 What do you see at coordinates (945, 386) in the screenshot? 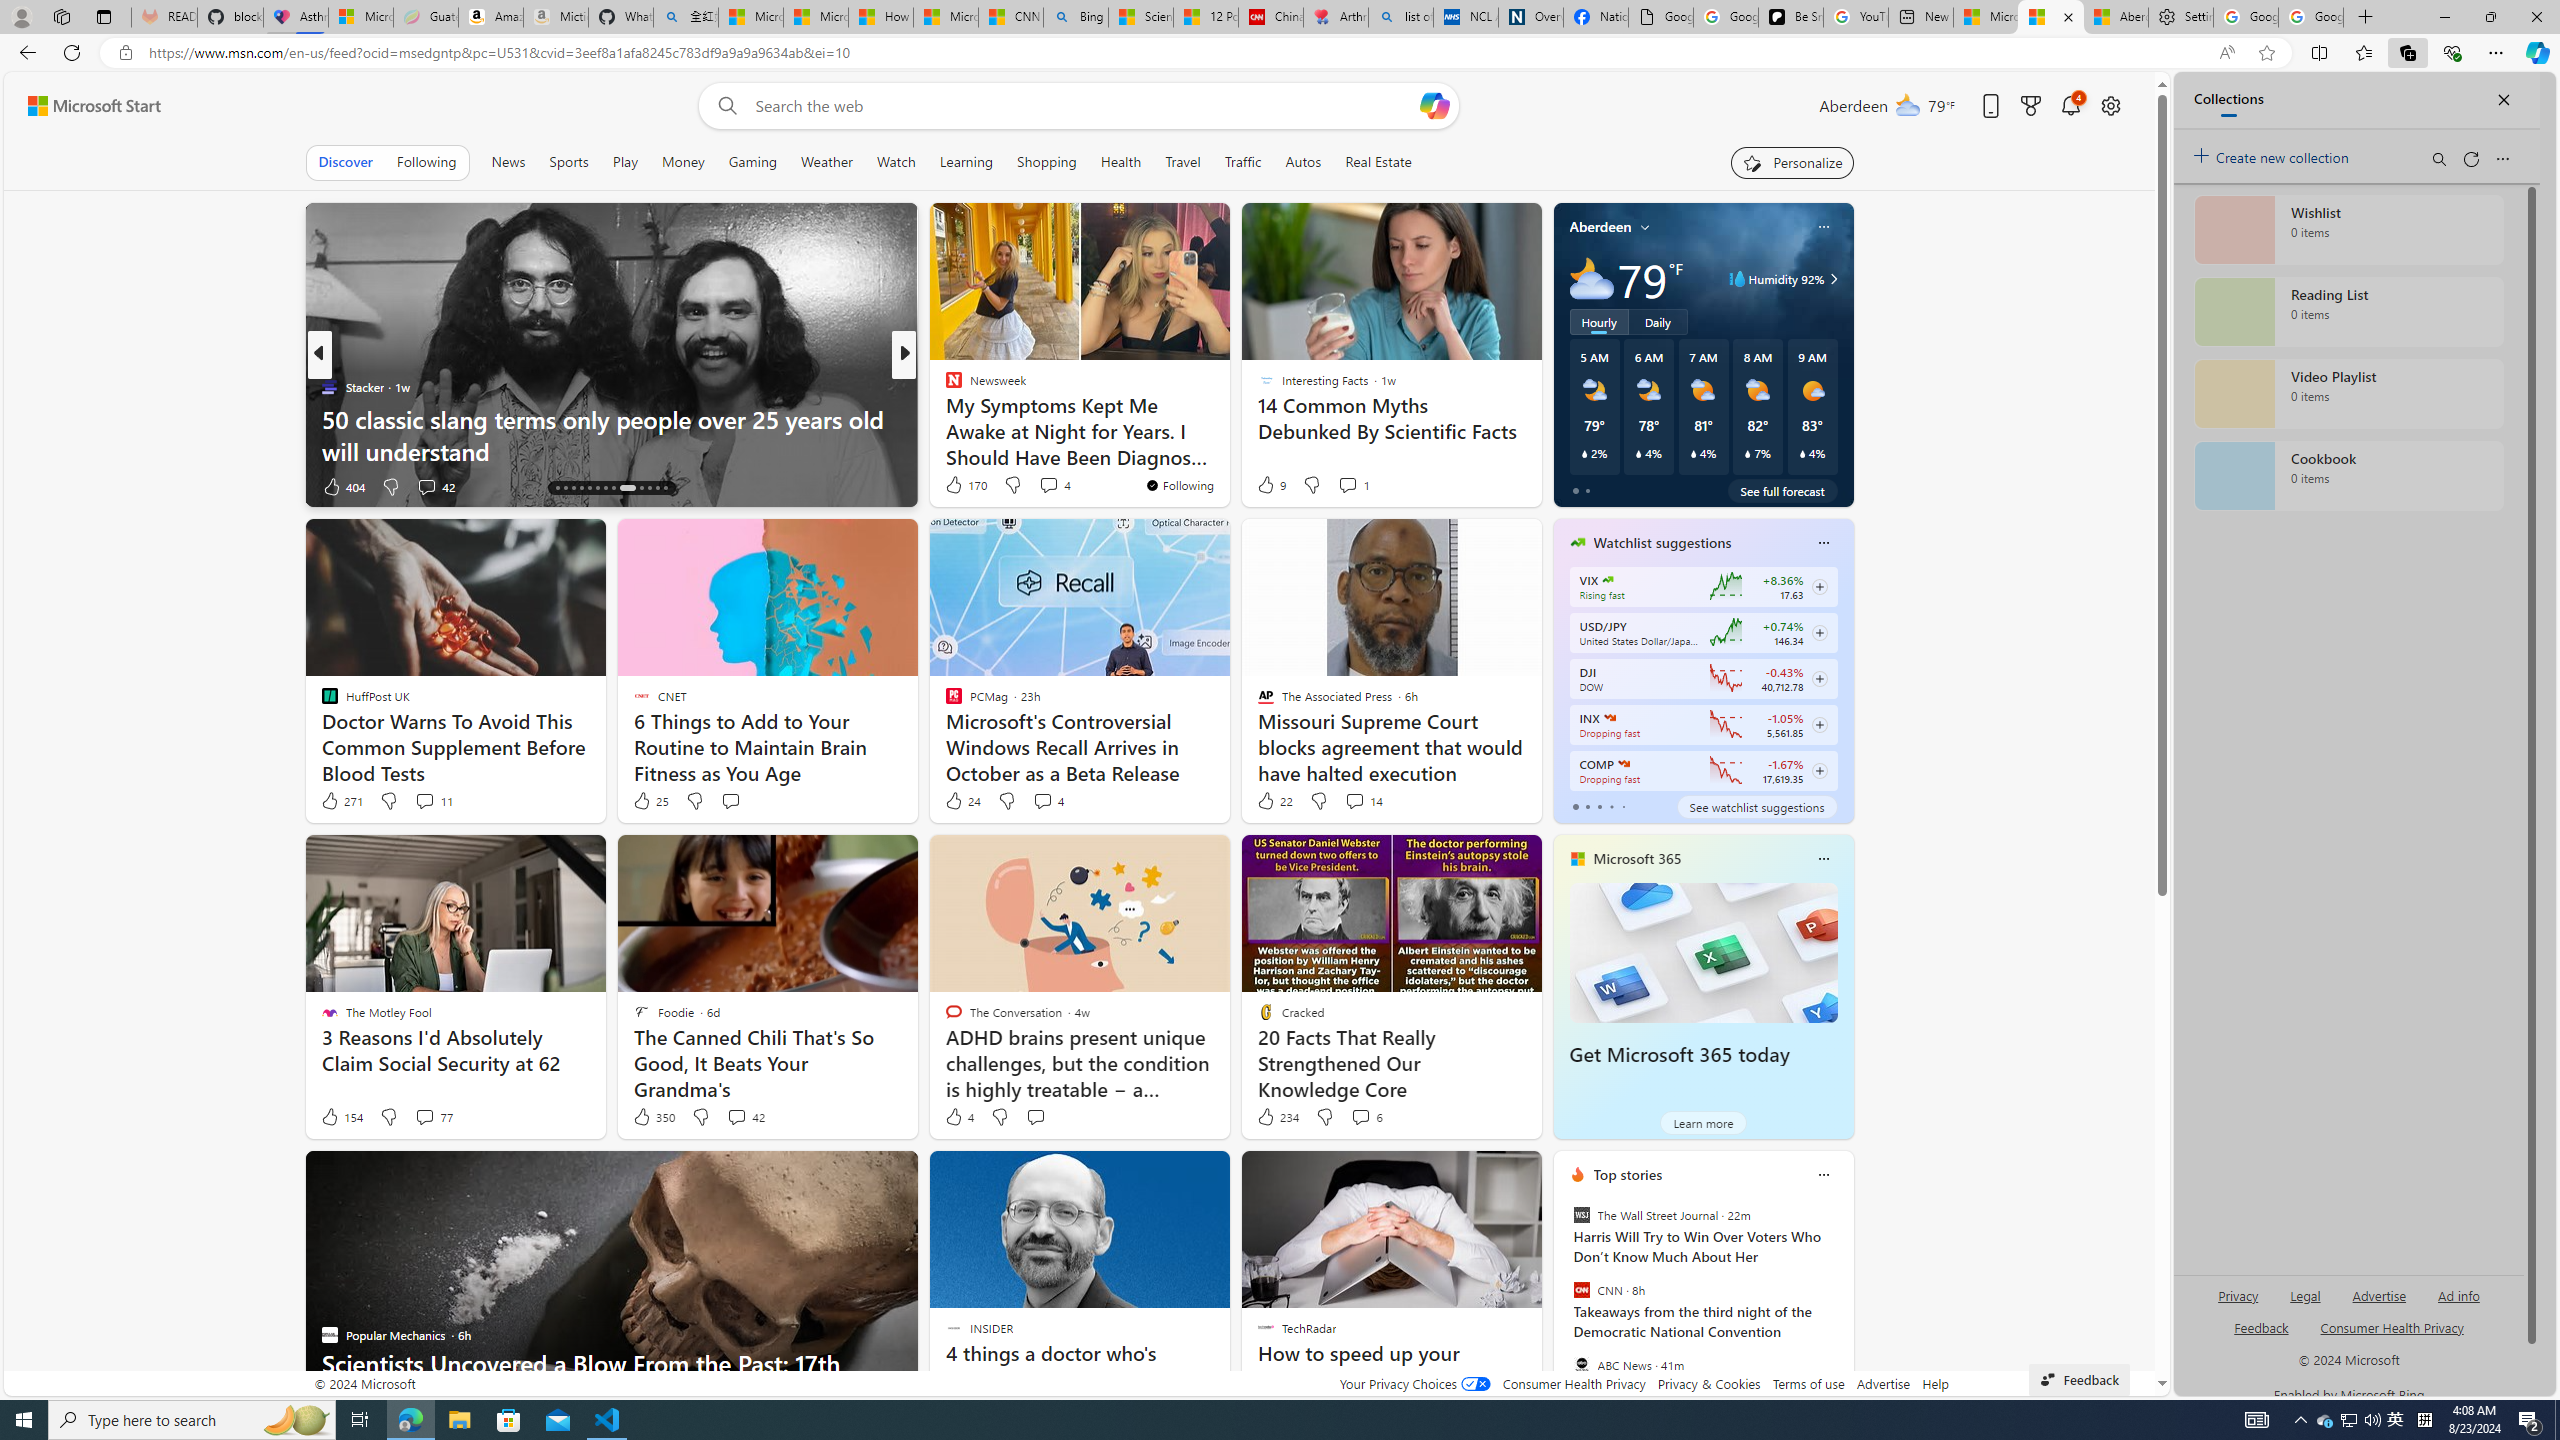
I see `Popular Mechanics` at bounding box center [945, 386].